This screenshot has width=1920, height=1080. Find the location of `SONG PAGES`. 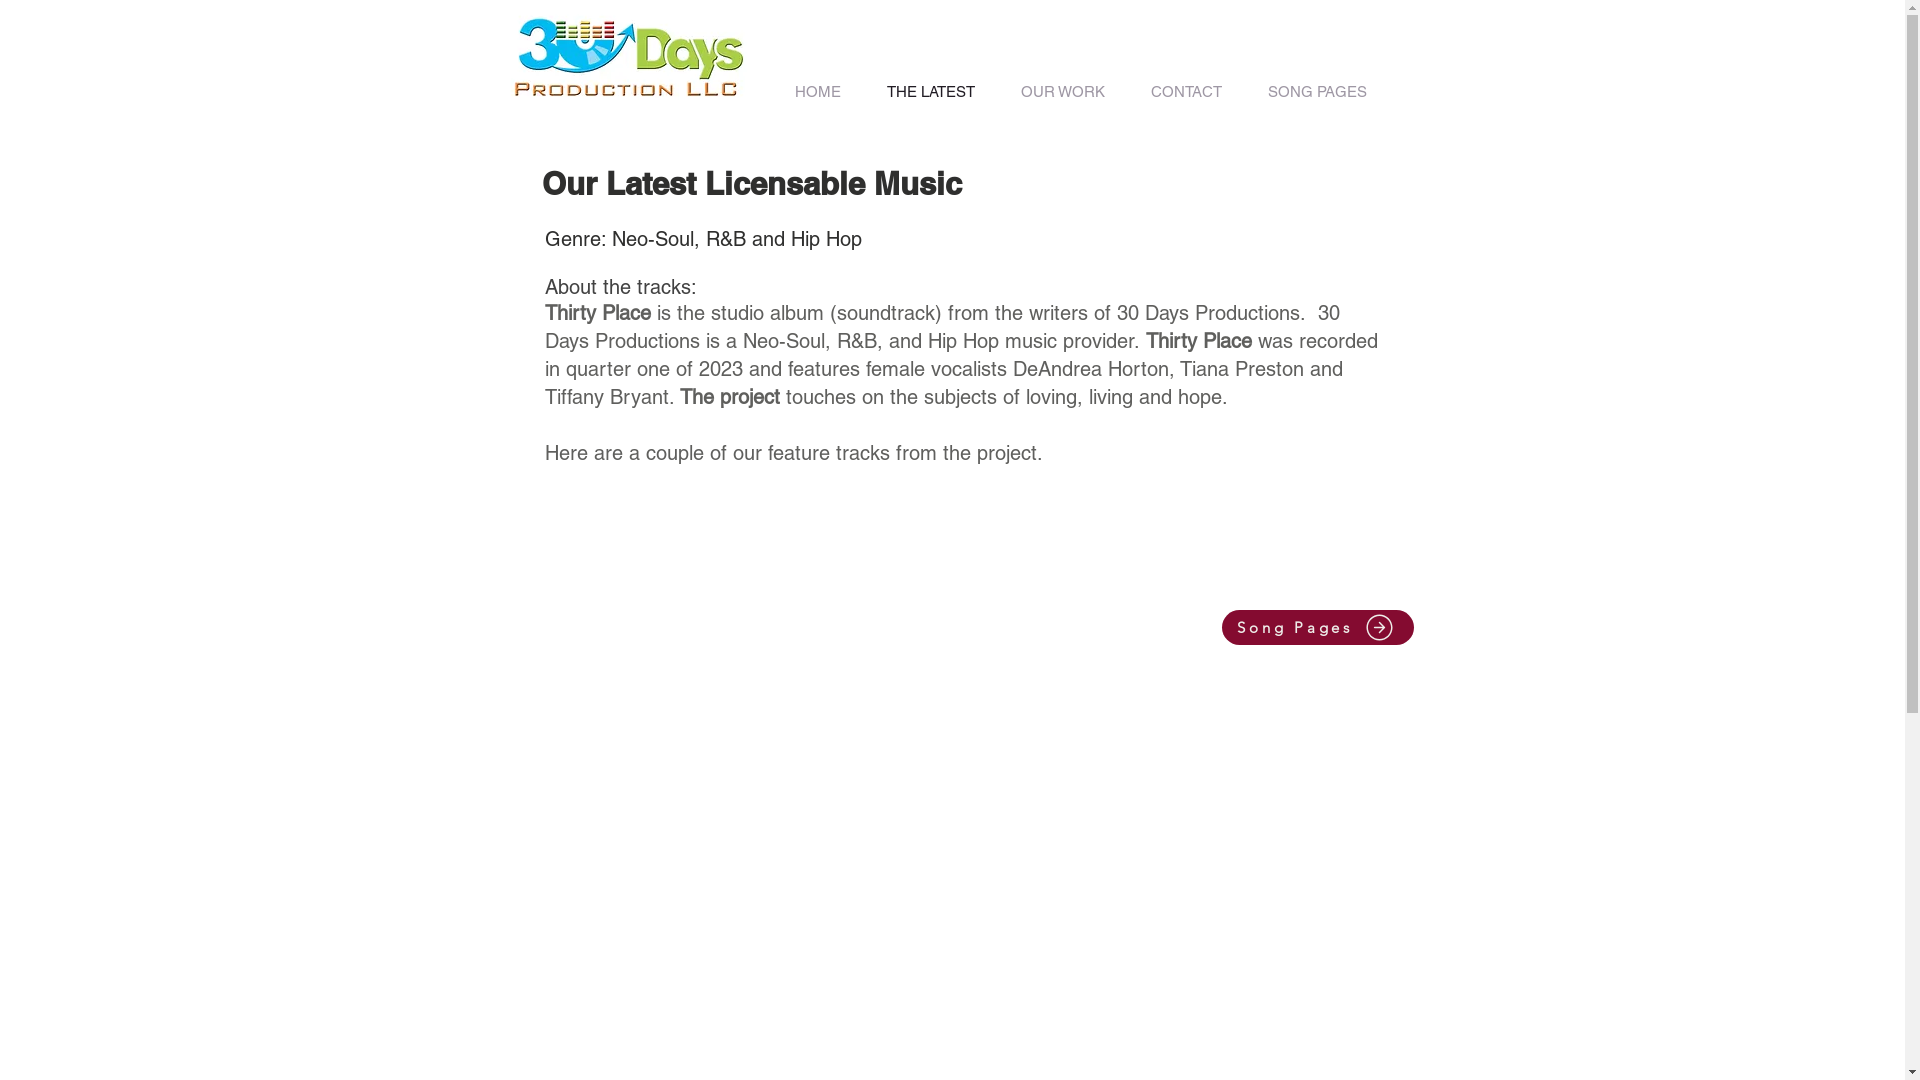

SONG PAGES is located at coordinates (1318, 92).